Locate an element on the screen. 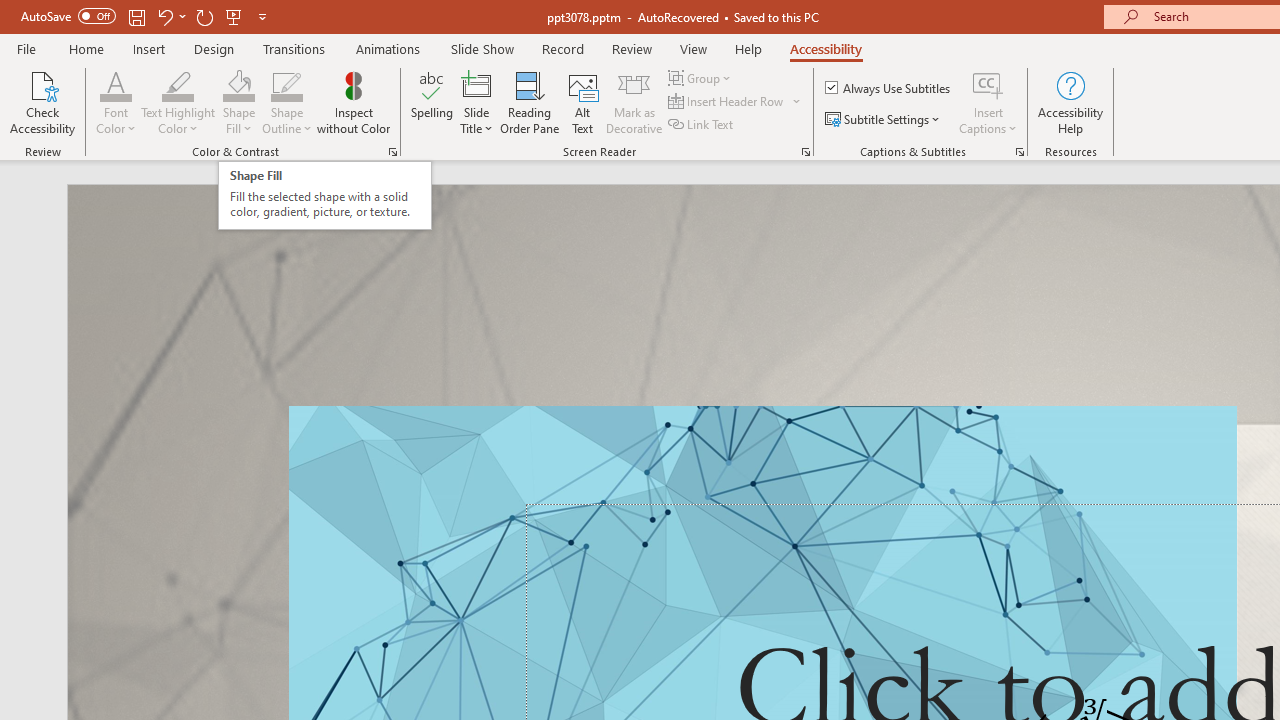 Image resolution: width=1280 pixels, height=720 pixels. Accessibility Help is located at coordinates (1070, 102).